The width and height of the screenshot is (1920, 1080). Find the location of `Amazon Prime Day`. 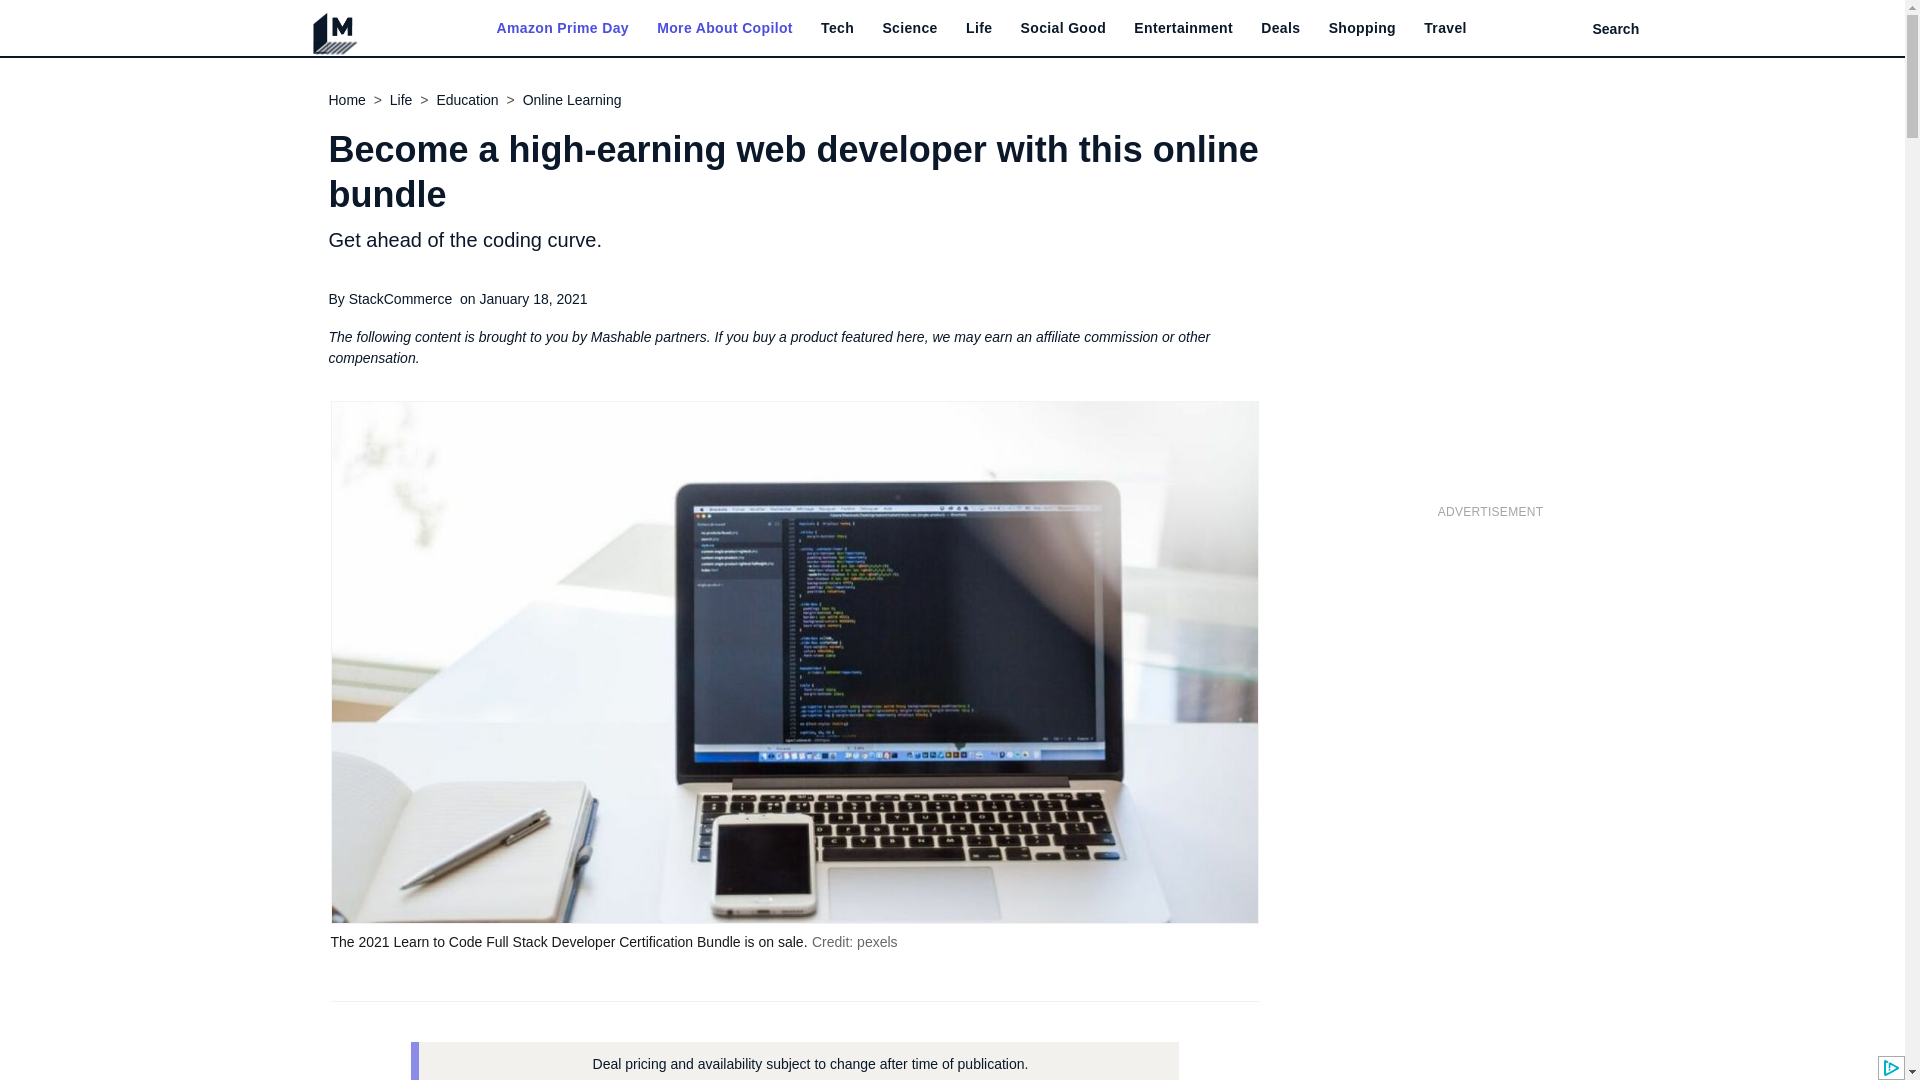

Amazon Prime Day is located at coordinates (561, 28).